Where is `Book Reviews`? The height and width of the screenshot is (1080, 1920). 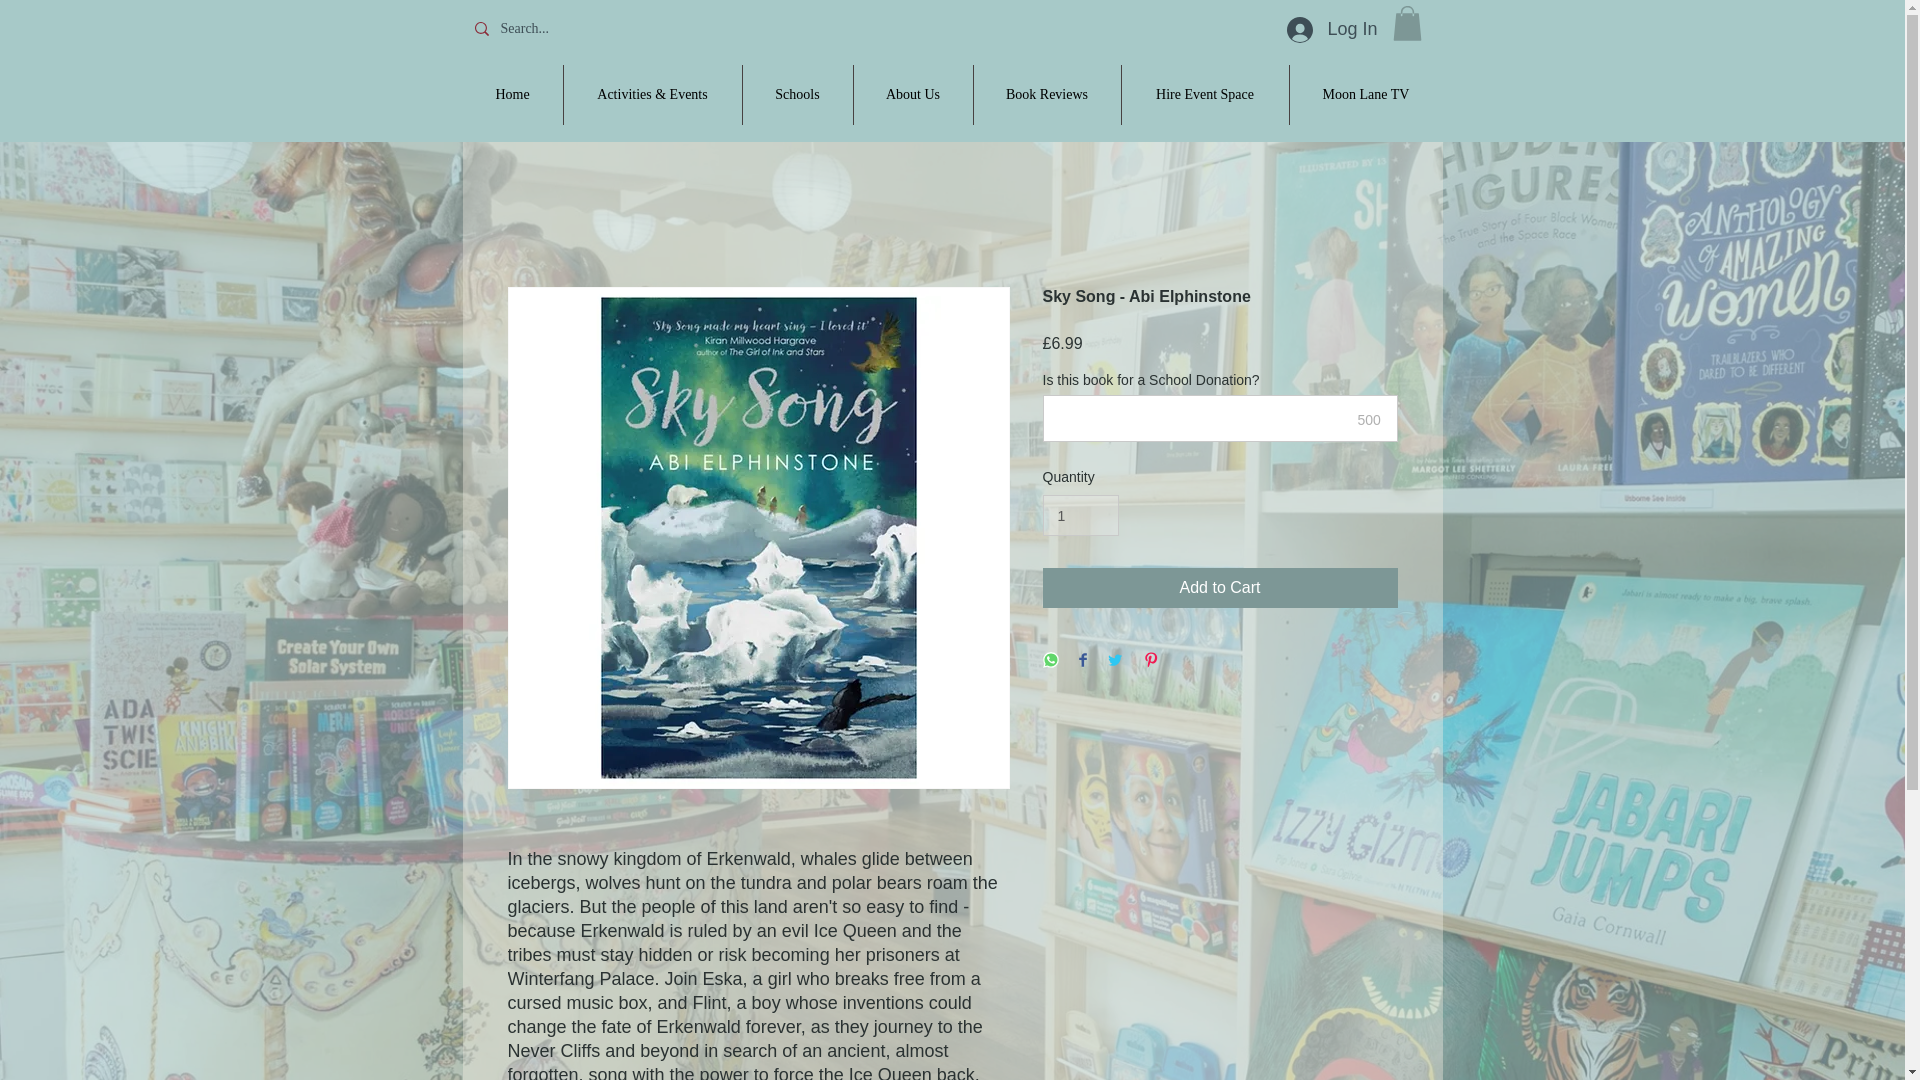
Book Reviews is located at coordinates (1047, 94).